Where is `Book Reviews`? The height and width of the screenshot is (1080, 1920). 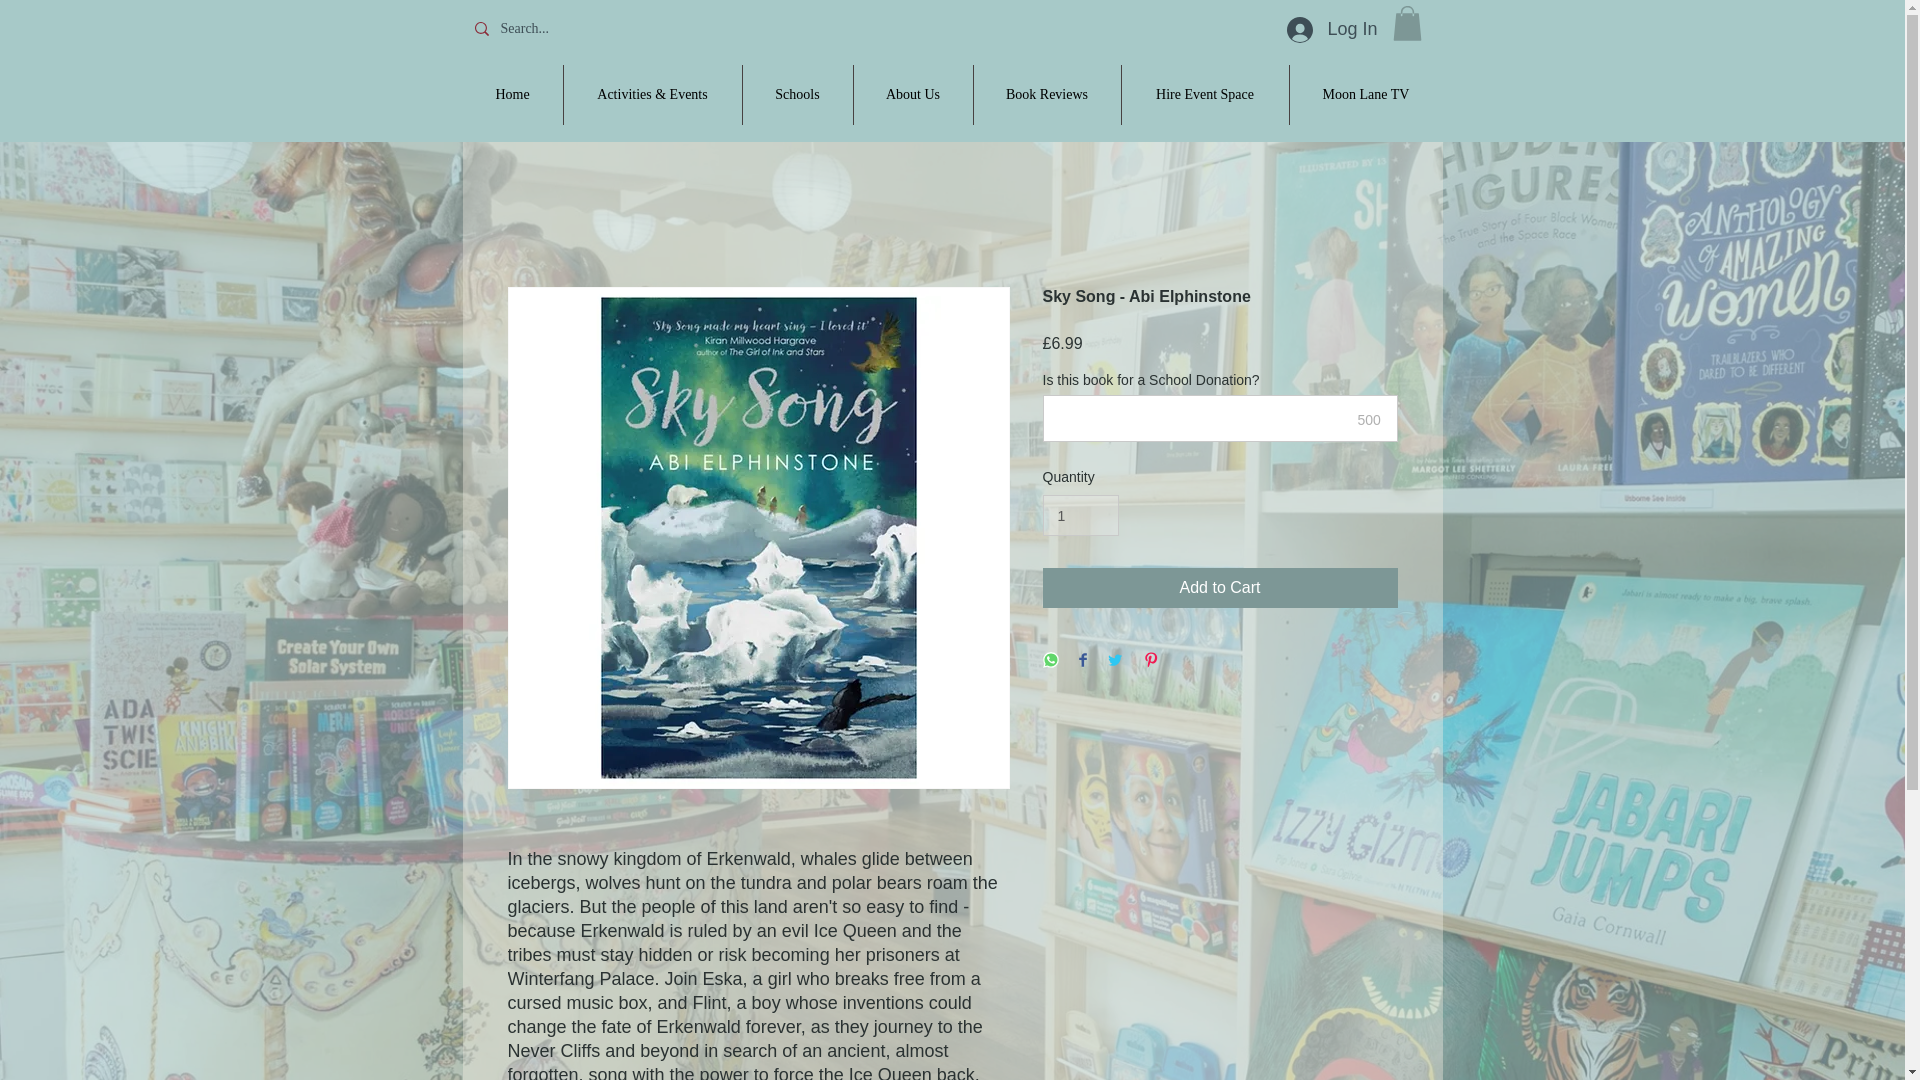
Book Reviews is located at coordinates (1047, 94).